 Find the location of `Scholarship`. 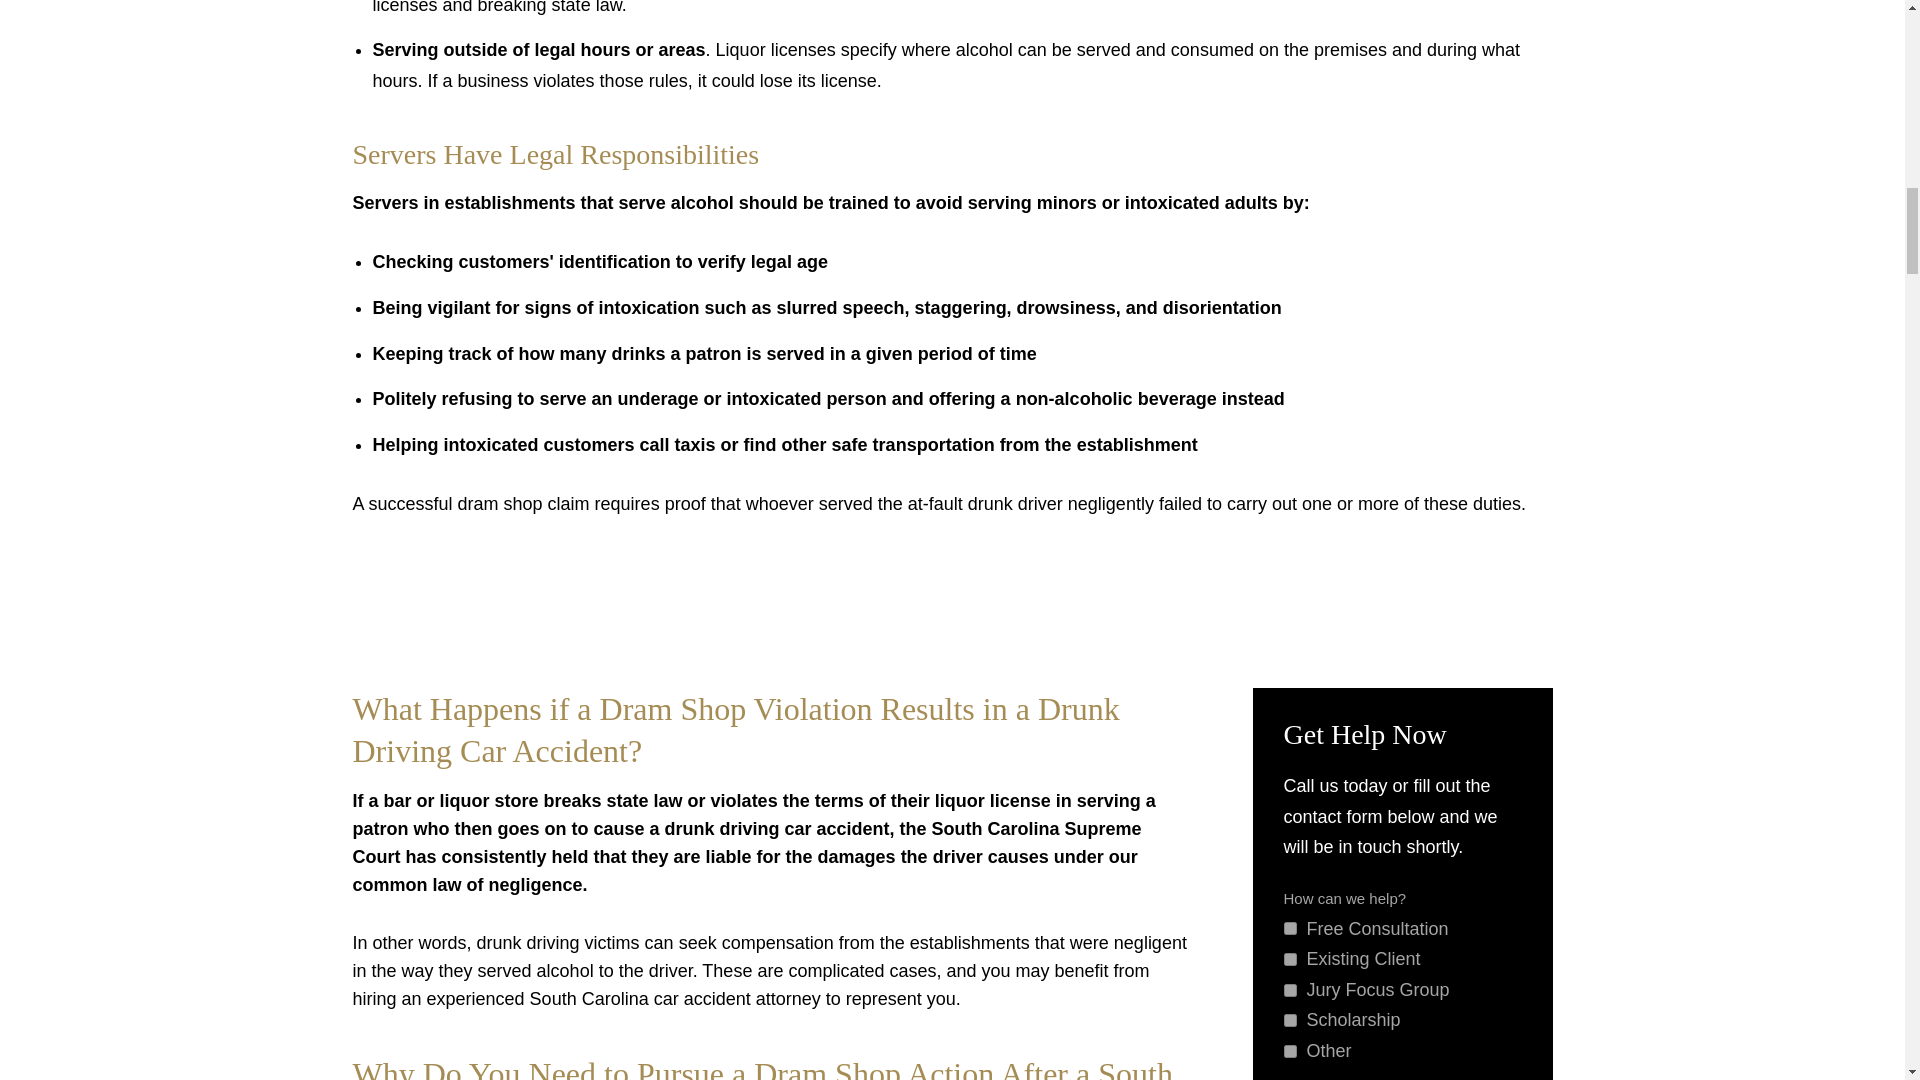

Scholarship is located at coordinates (1290, 1020).